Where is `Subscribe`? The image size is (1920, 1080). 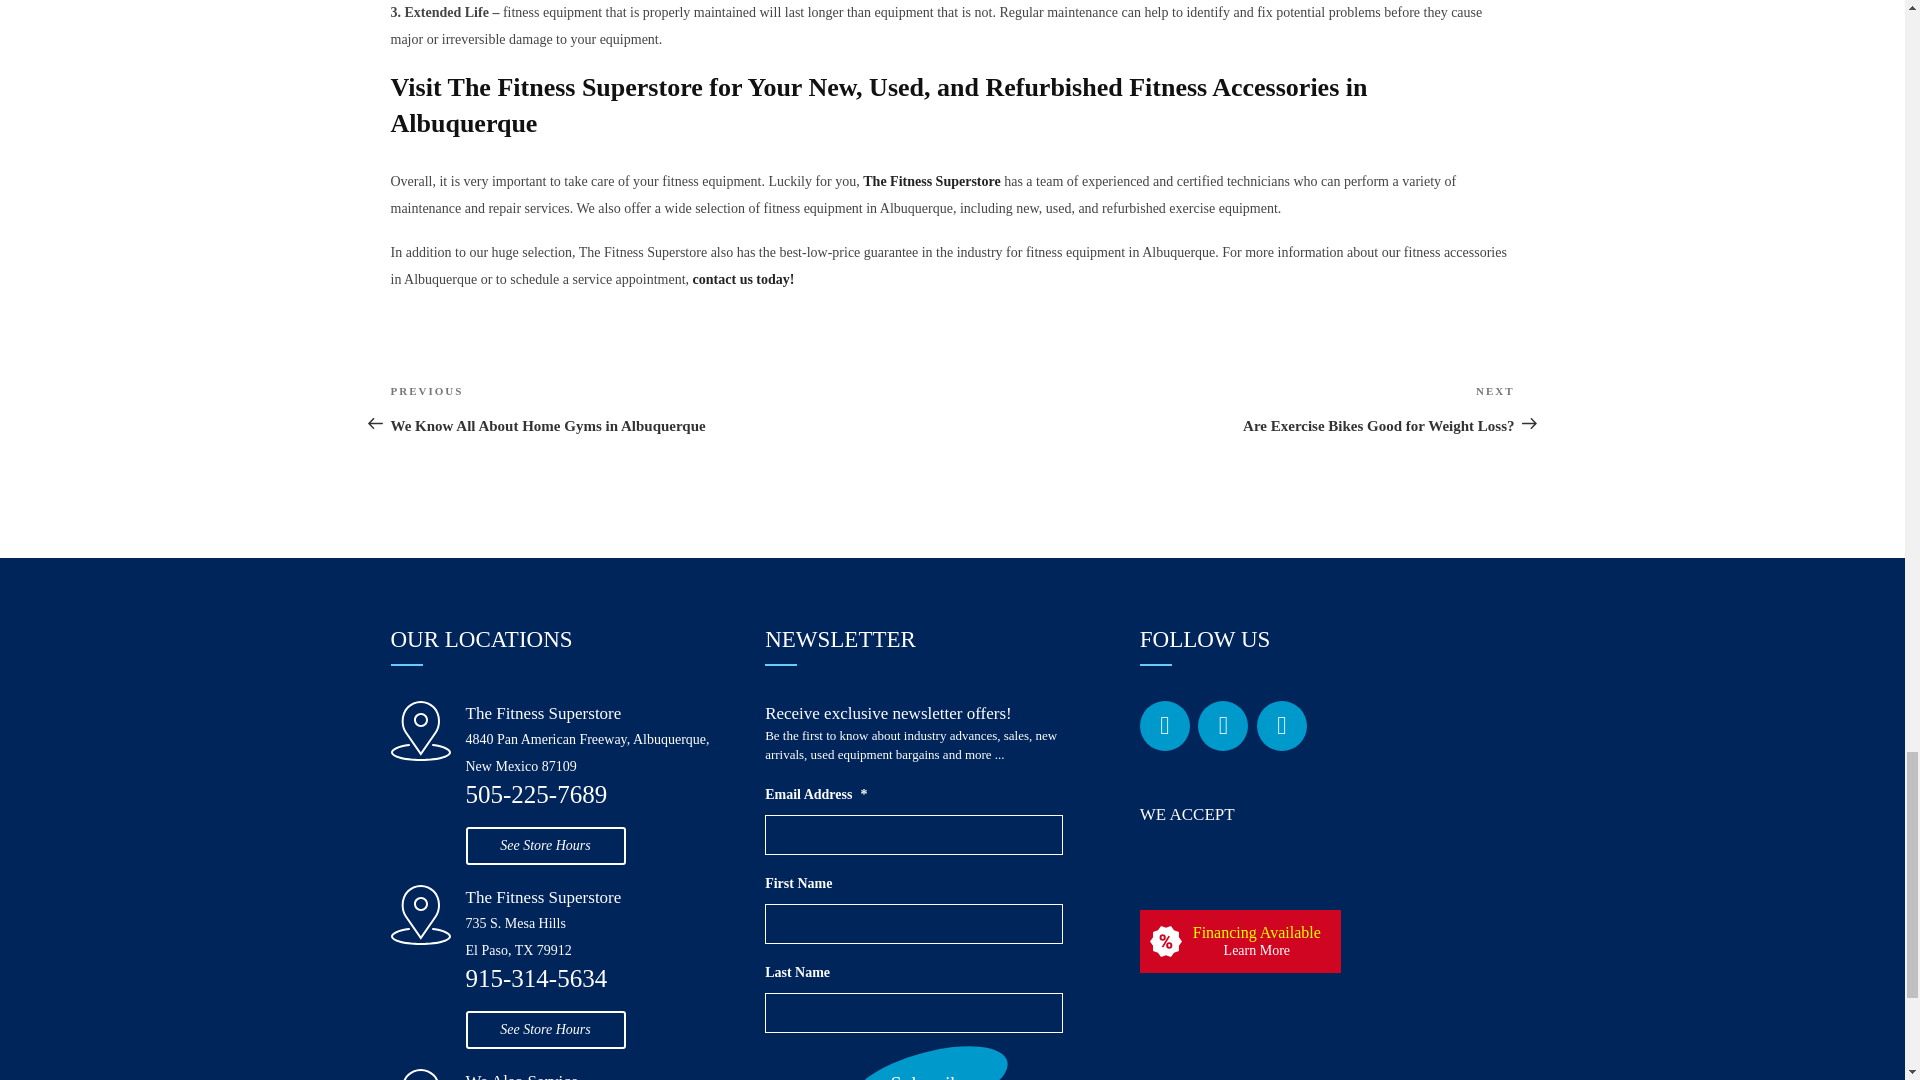
Subscribe is located at coordinates (930, 1066).